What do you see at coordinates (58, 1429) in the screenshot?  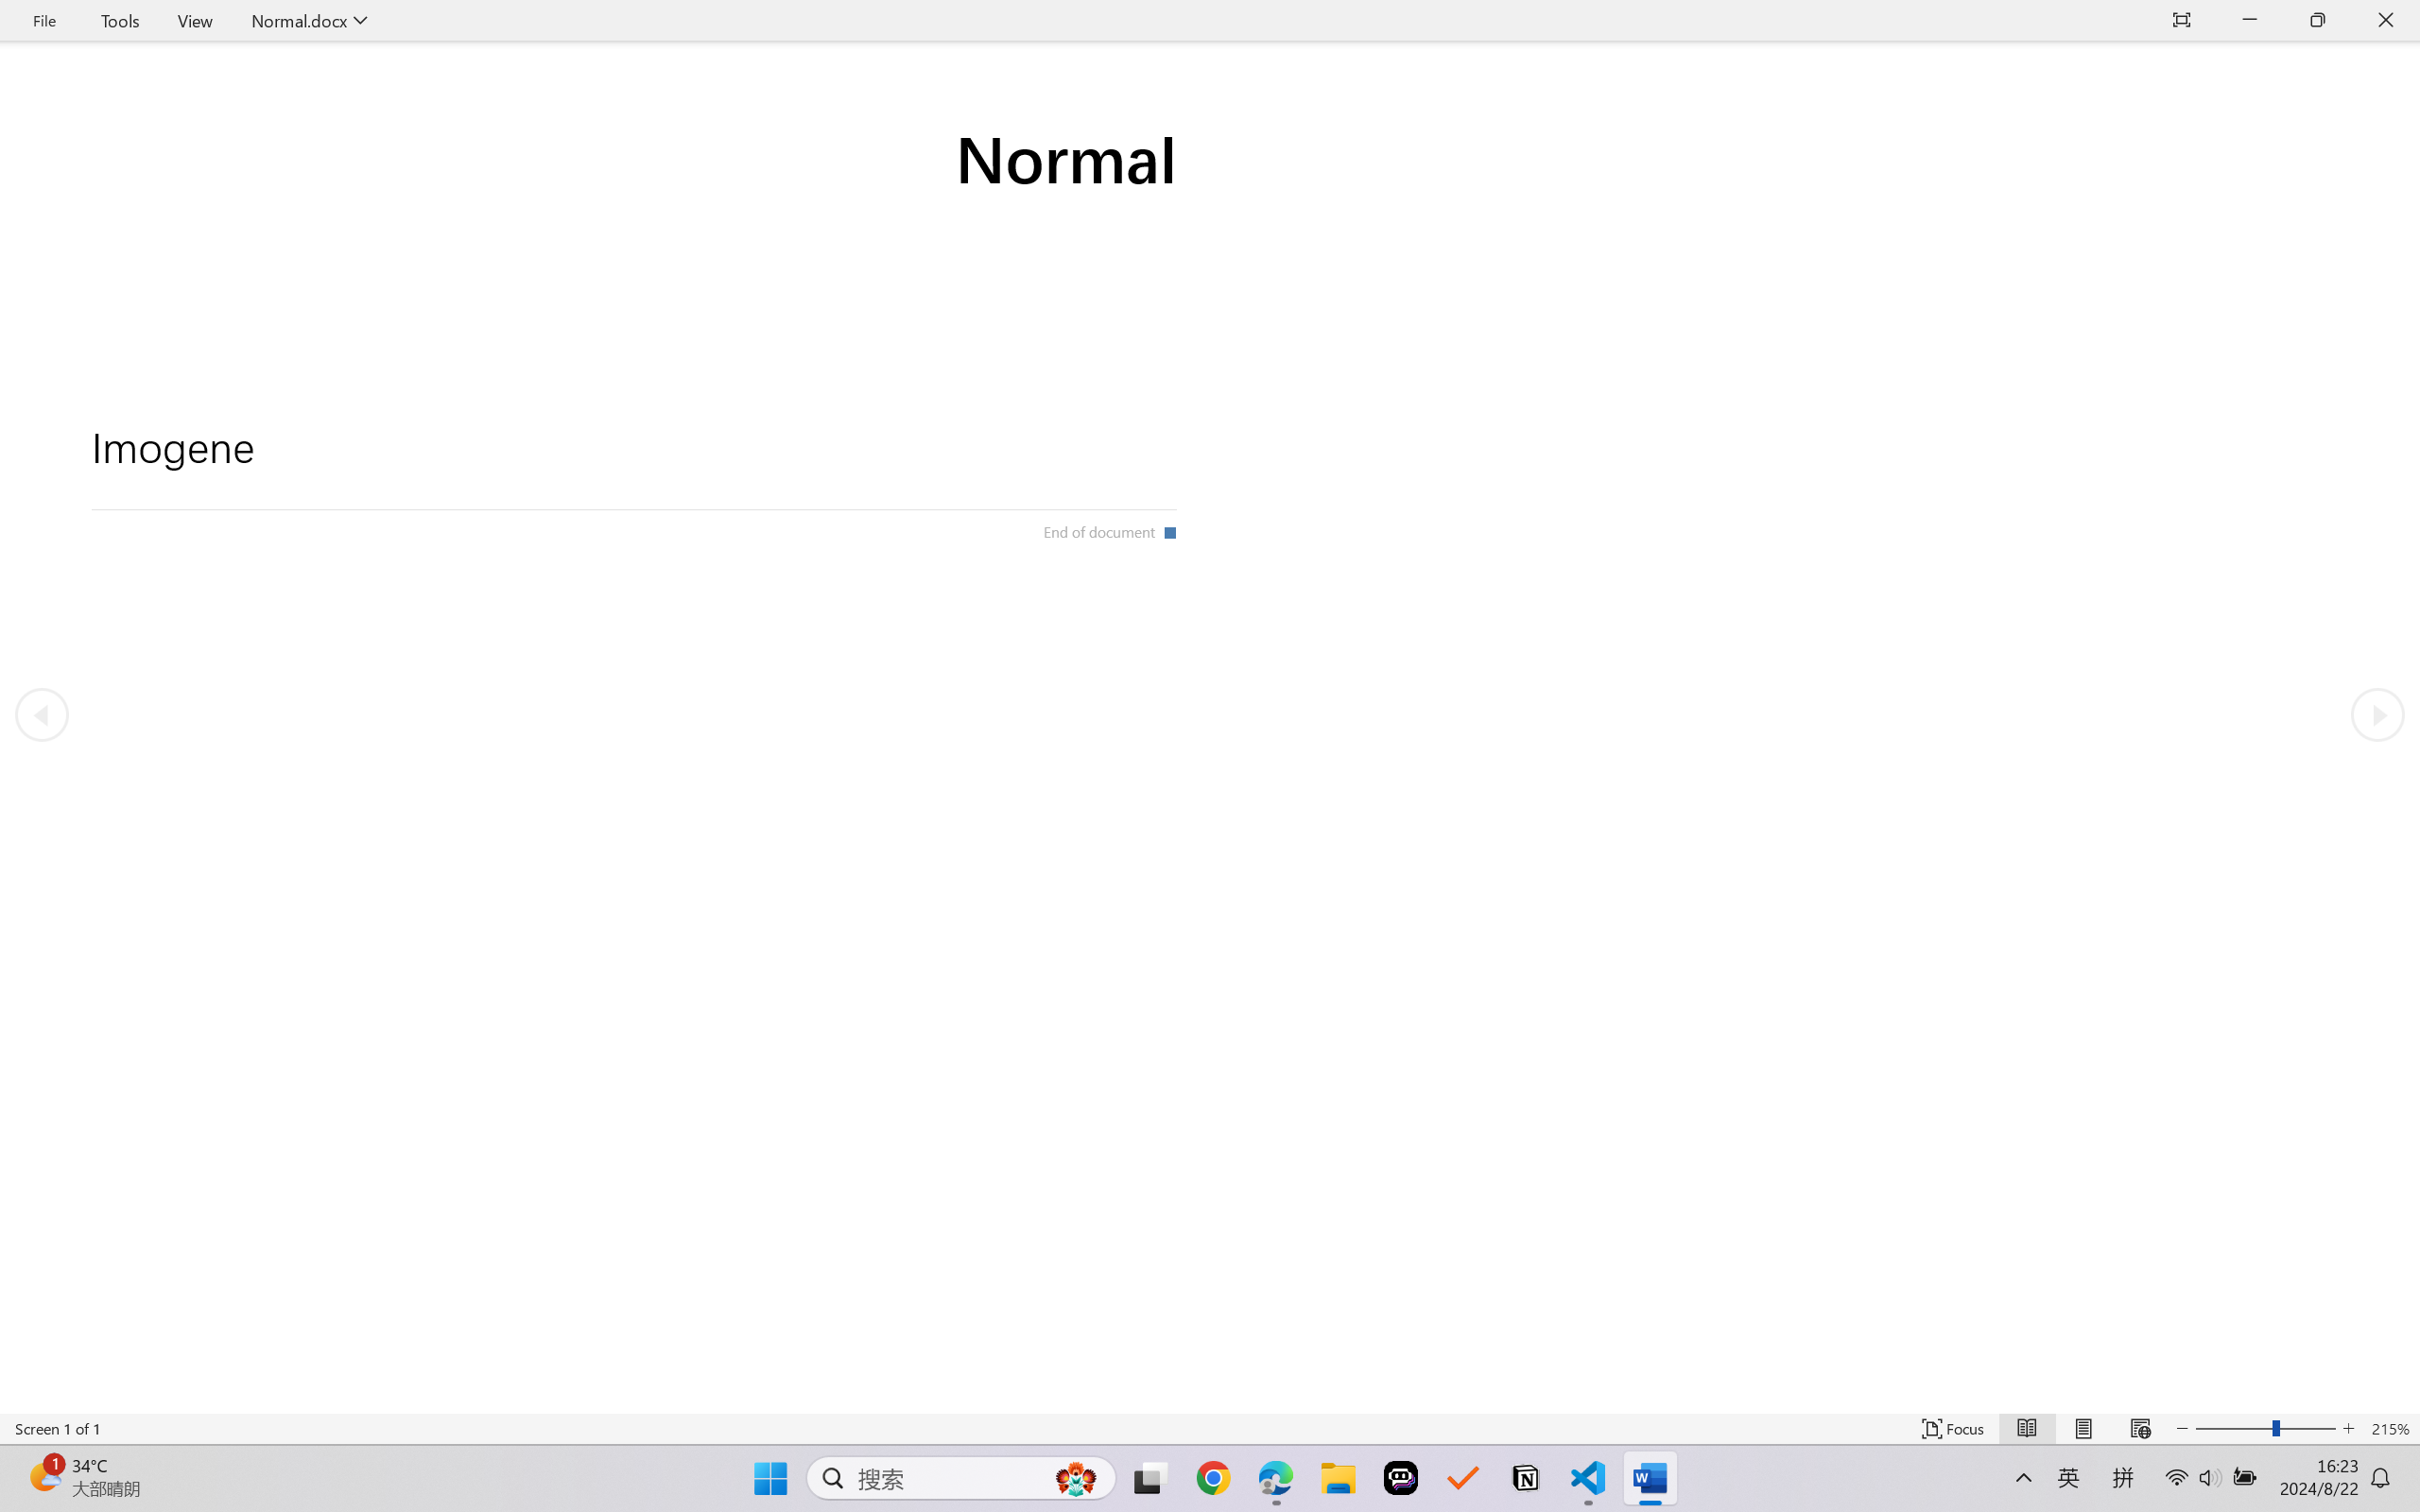 I see `Page Number Screen 1 of 1 ` at bounding box center [58, 1429].